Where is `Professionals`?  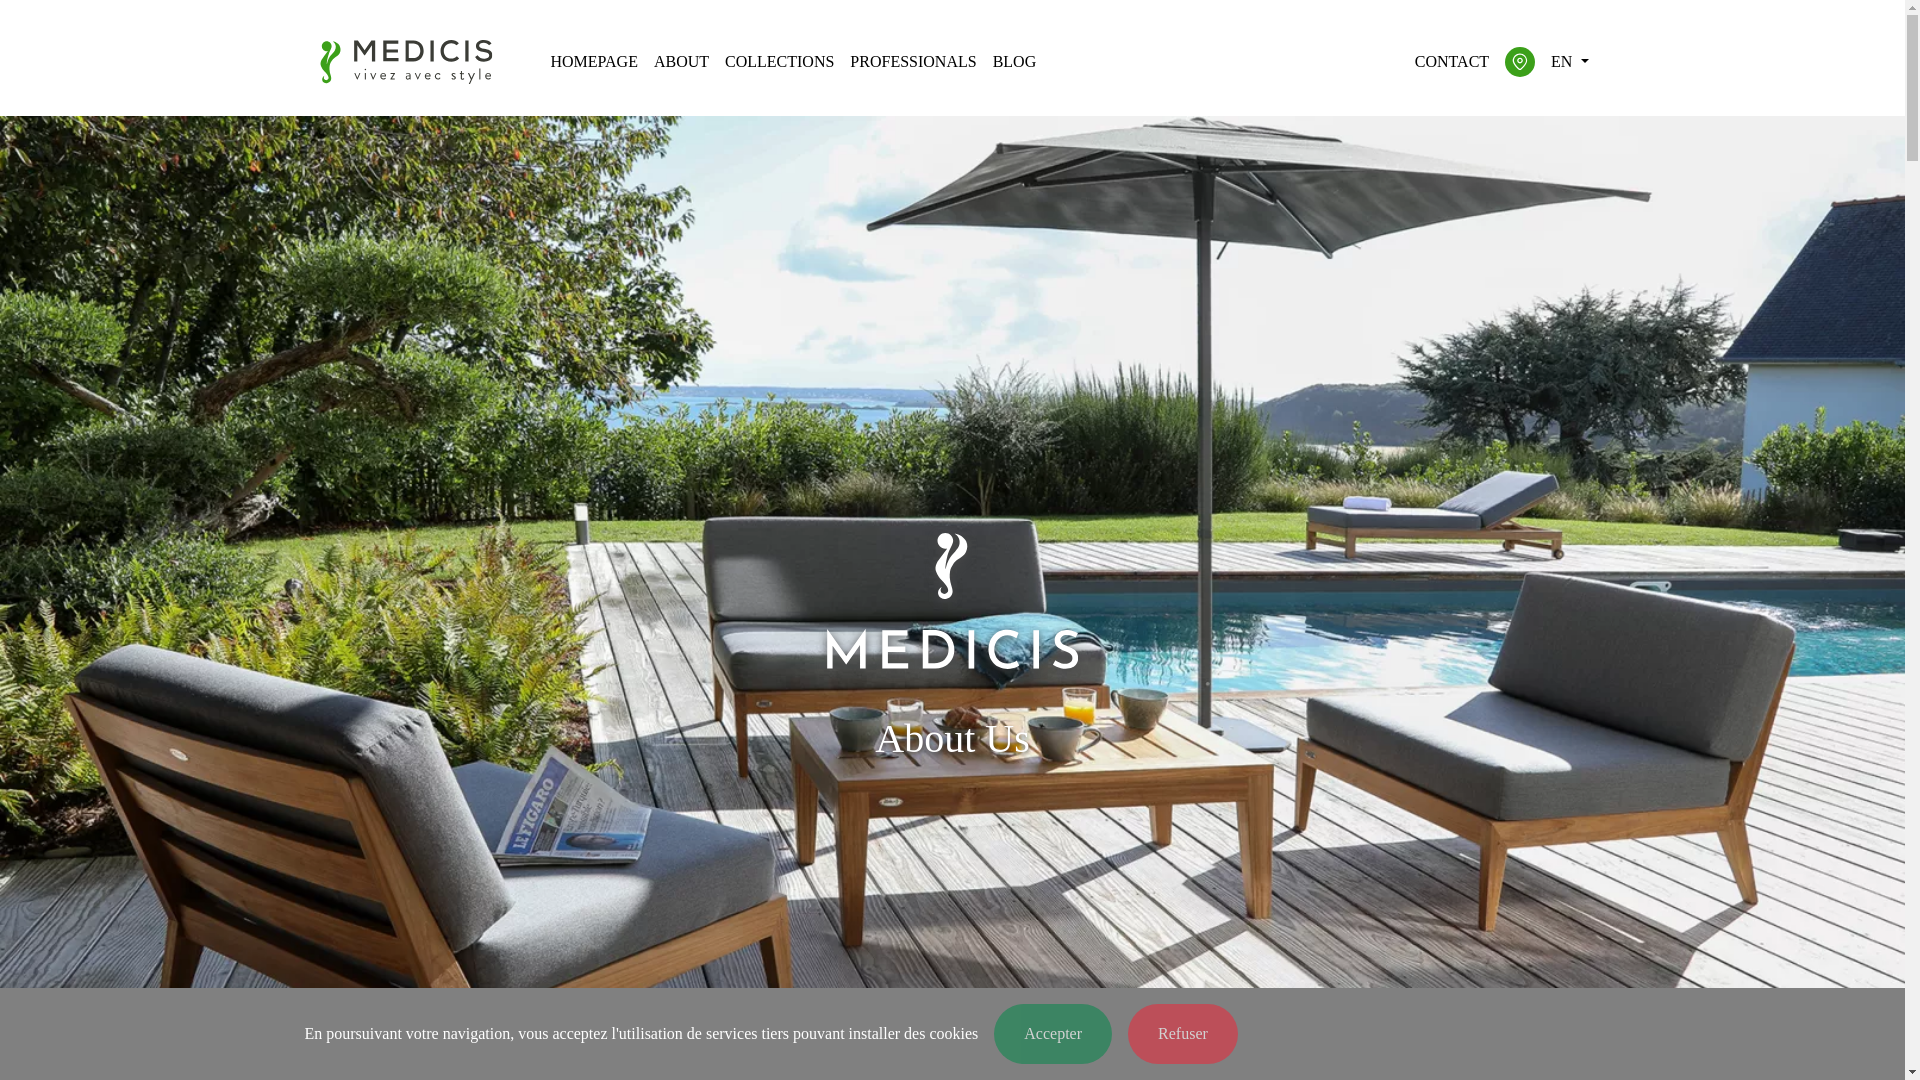
Professionals is located at coordinates (912, 62).